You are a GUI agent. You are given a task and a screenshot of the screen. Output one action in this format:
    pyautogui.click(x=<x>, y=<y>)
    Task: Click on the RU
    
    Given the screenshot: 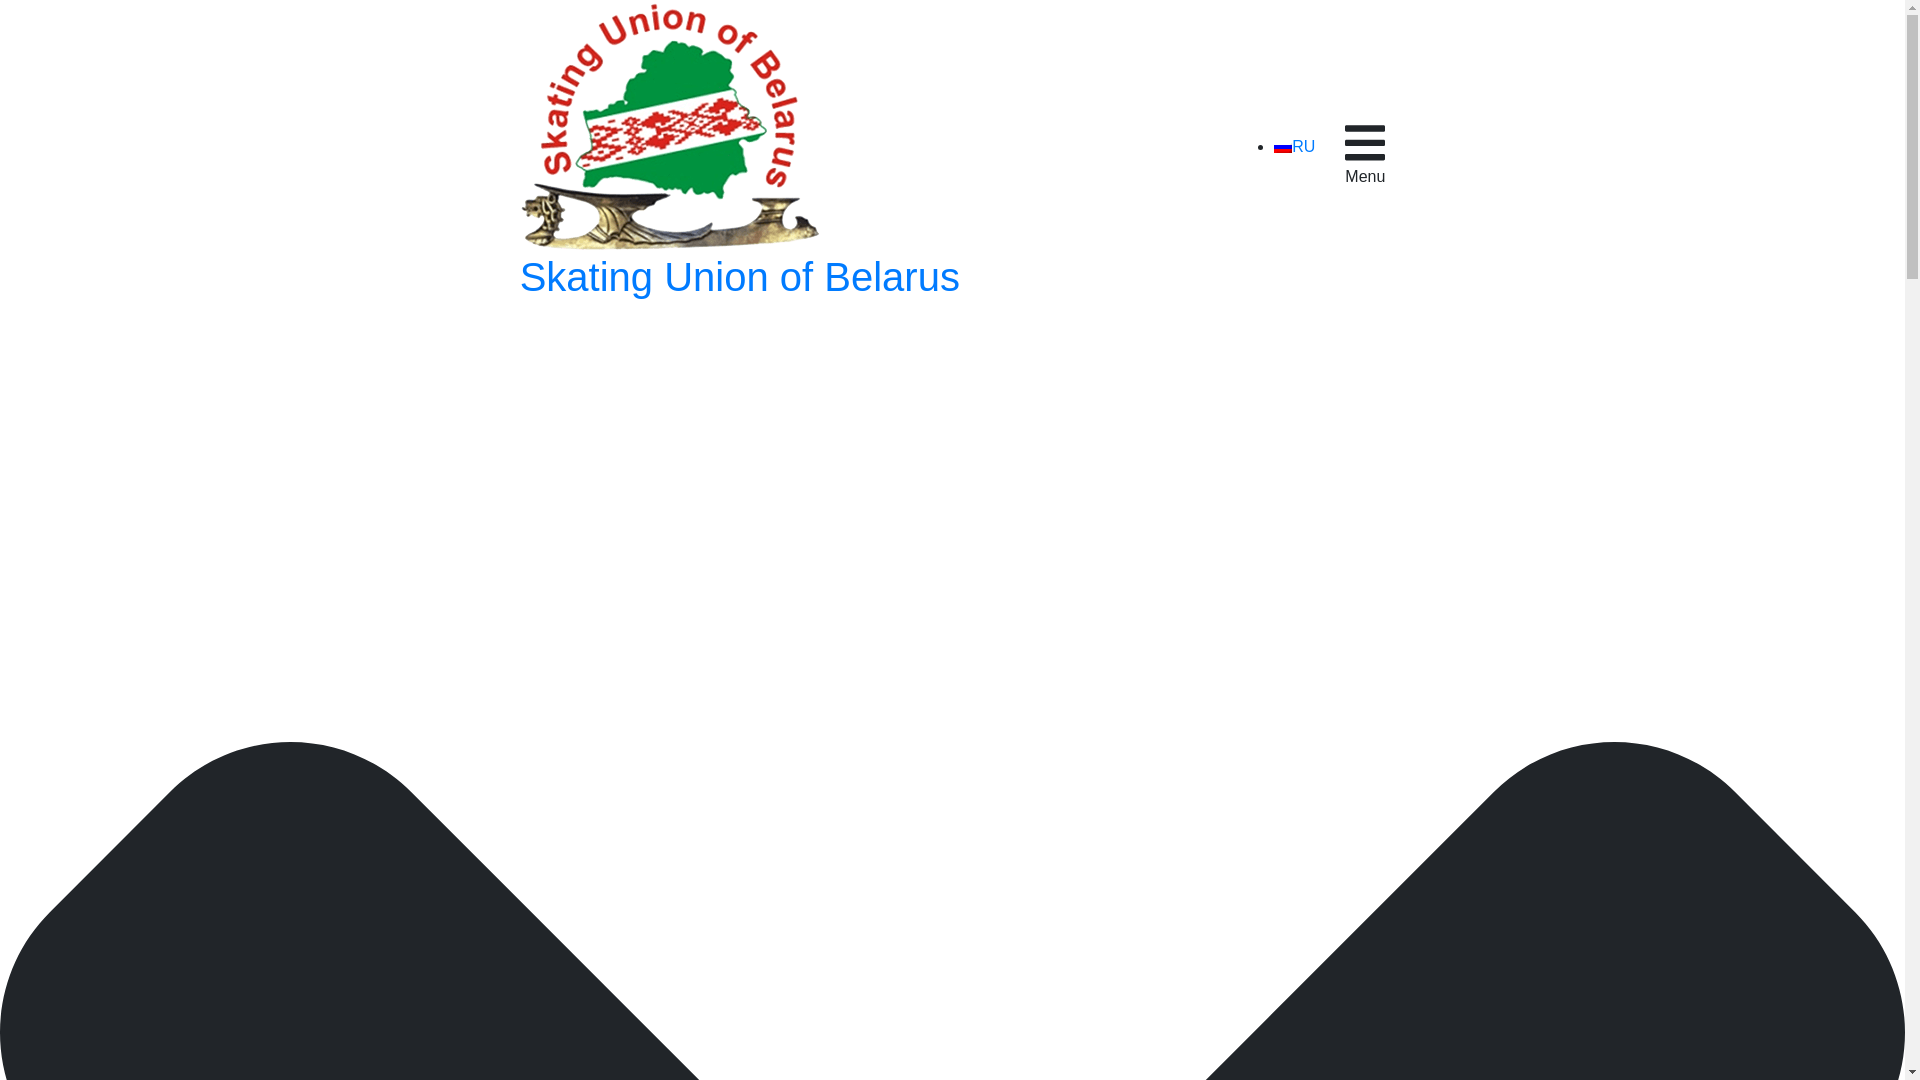 What is the action you would take?
    pyautogui.click(x=1283, y=147)
    